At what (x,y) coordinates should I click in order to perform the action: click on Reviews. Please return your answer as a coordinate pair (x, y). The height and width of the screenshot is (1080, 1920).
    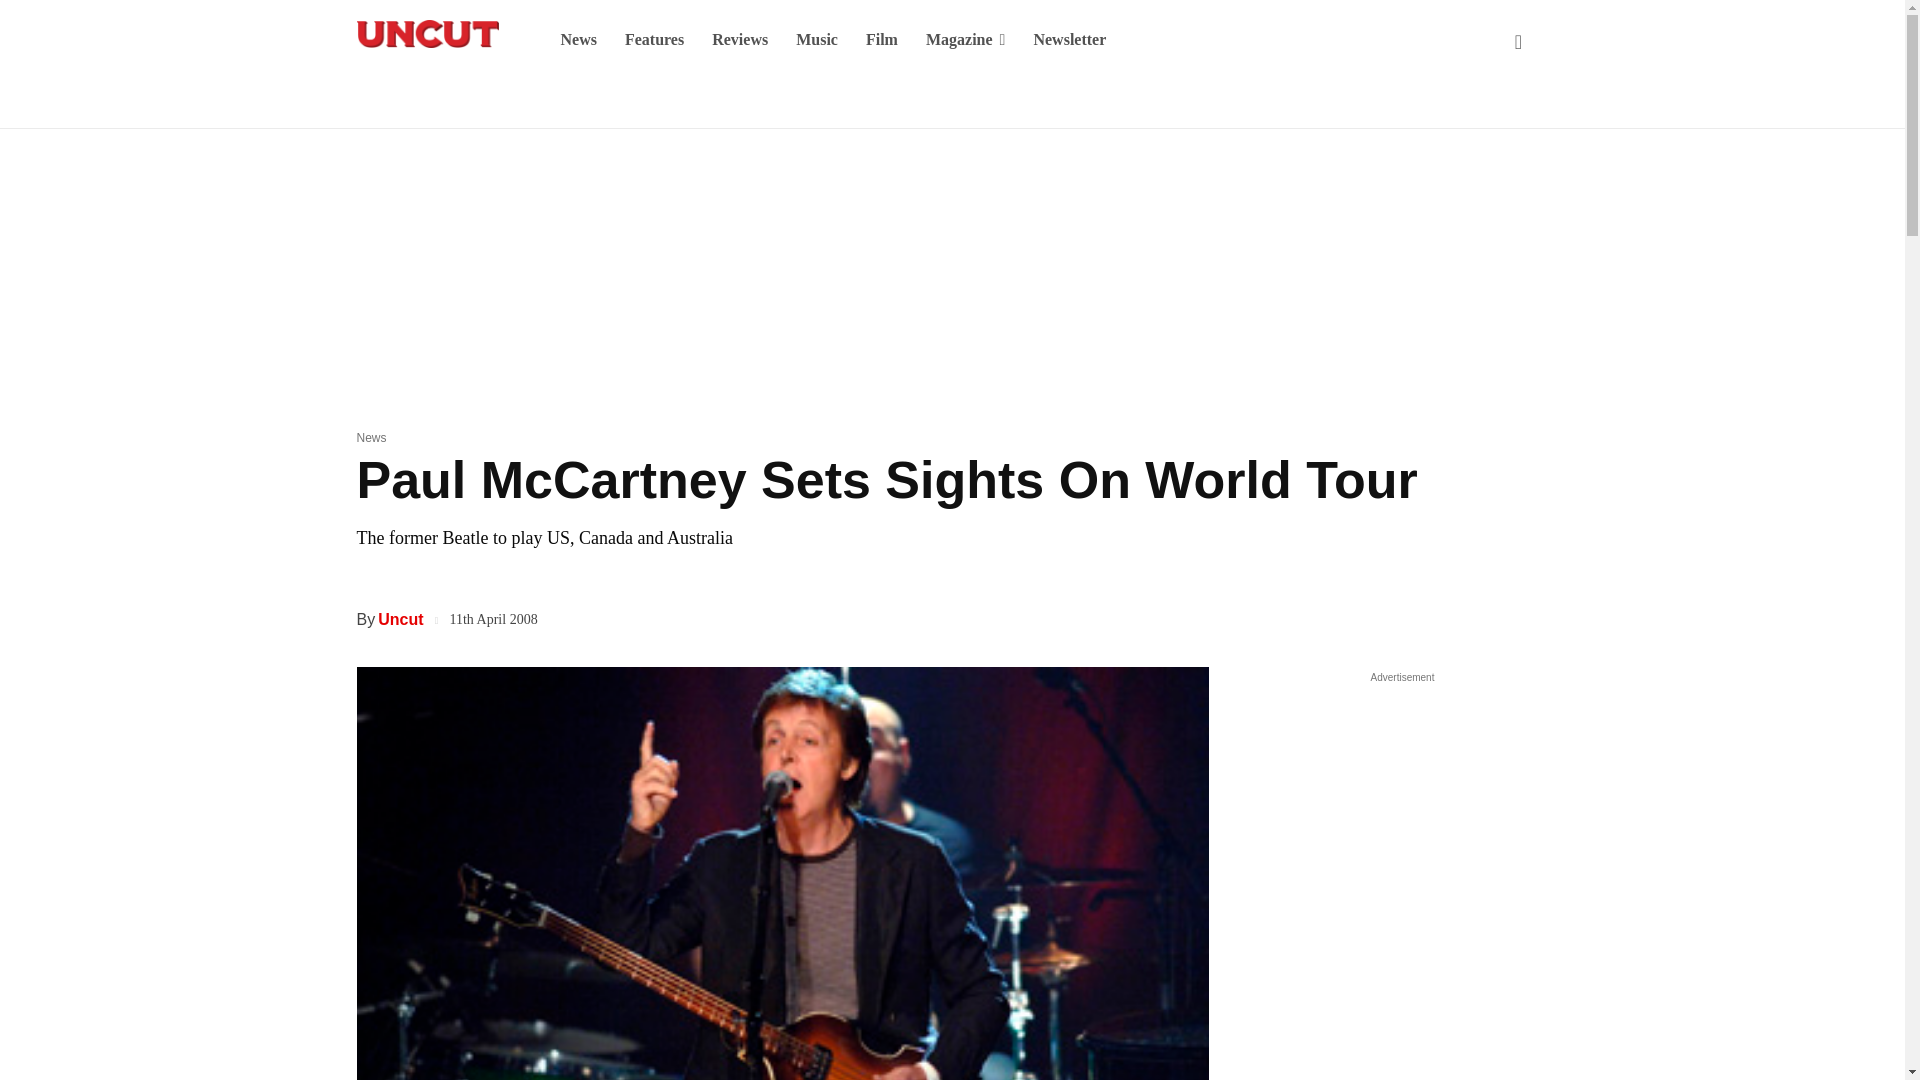
    Looking at the image, I should click on (740, 40).